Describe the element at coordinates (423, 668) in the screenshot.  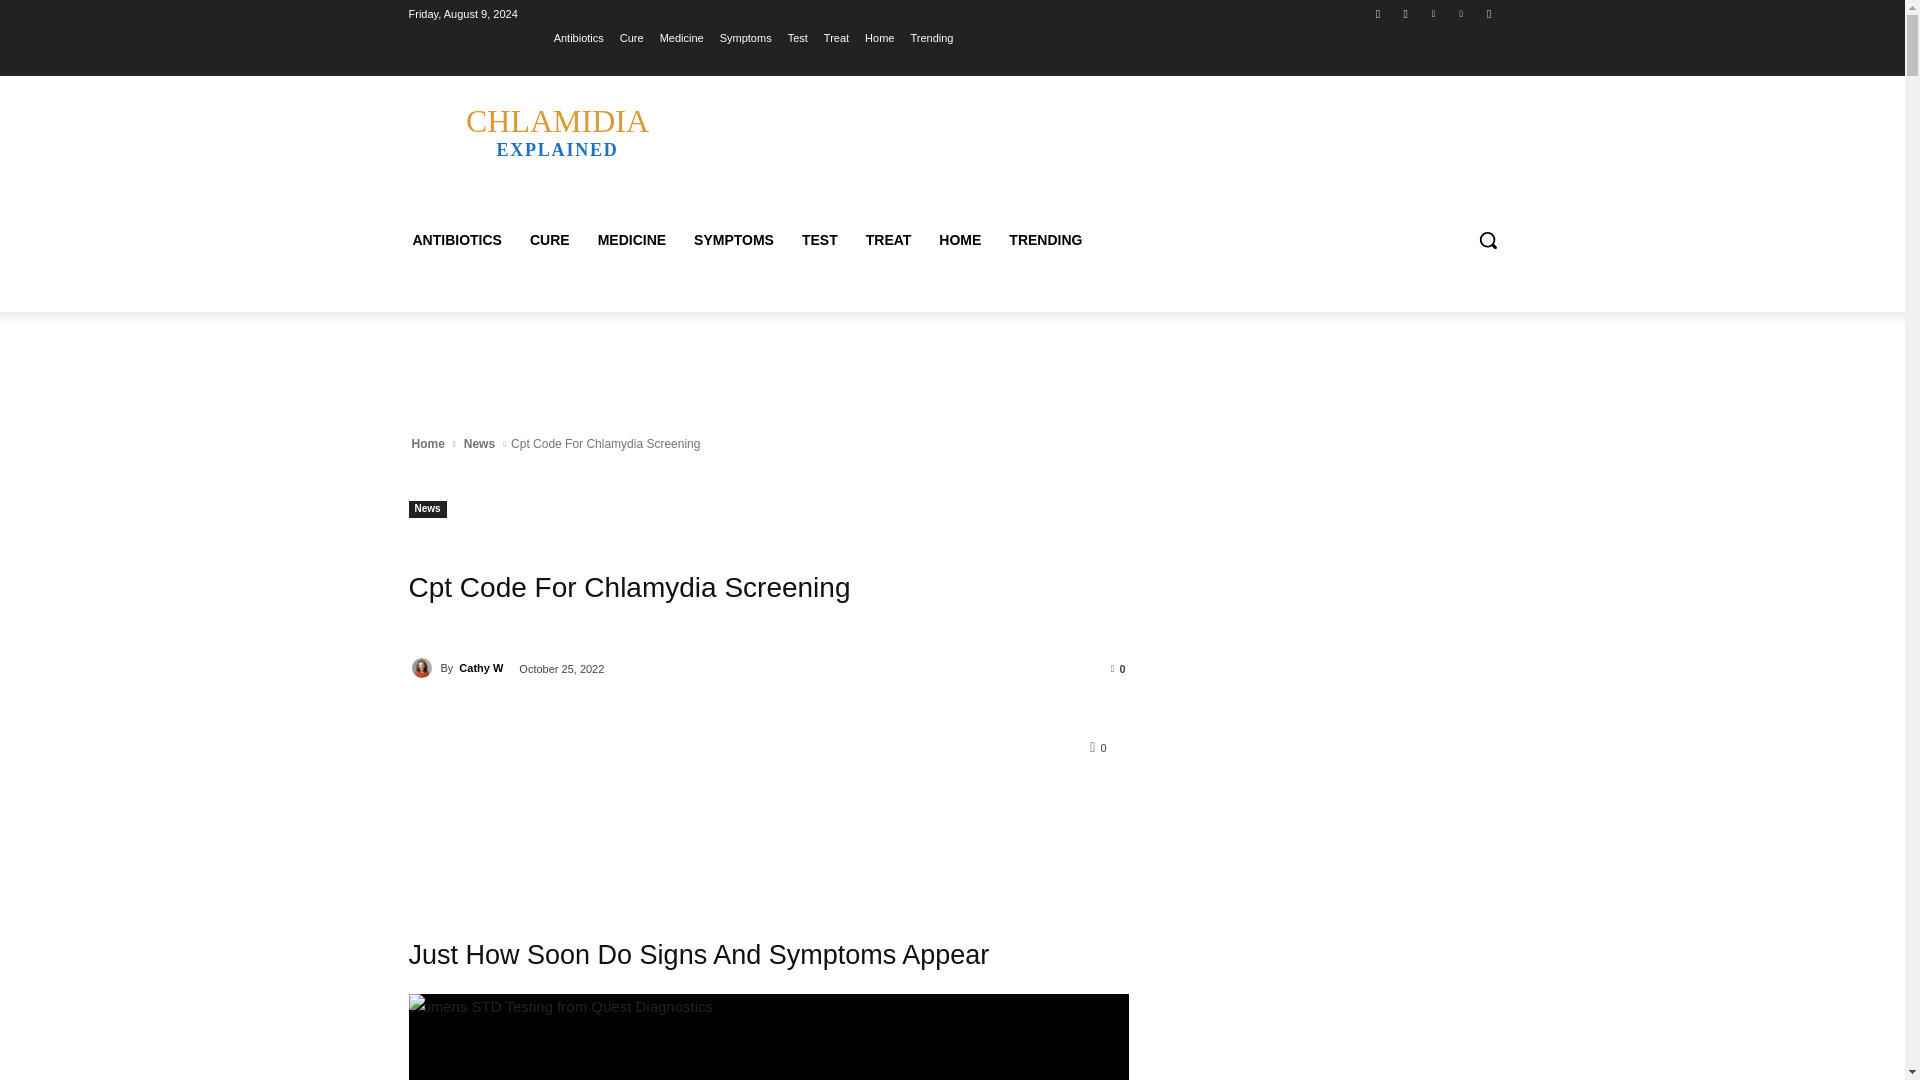
I see `Medicine` at that location.